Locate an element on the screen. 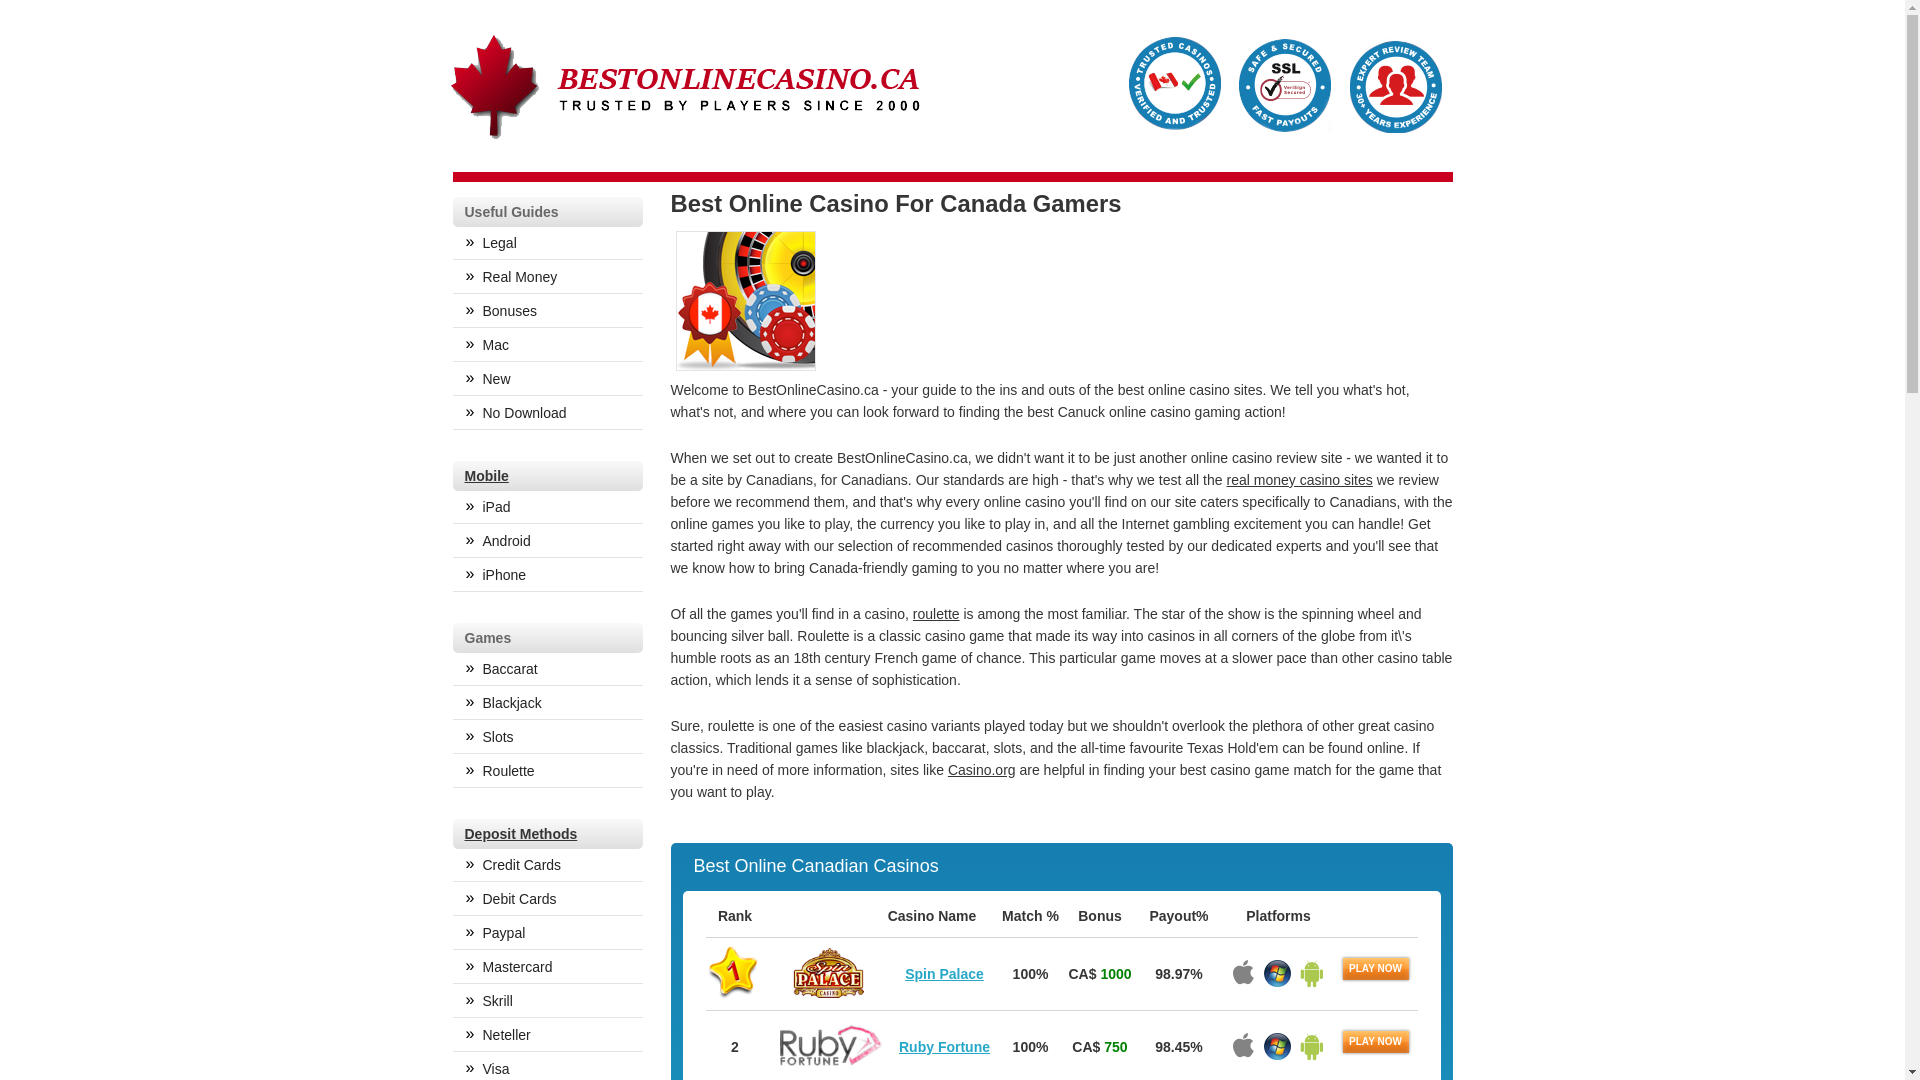  Blackjack is located at coordinates (547, 704).